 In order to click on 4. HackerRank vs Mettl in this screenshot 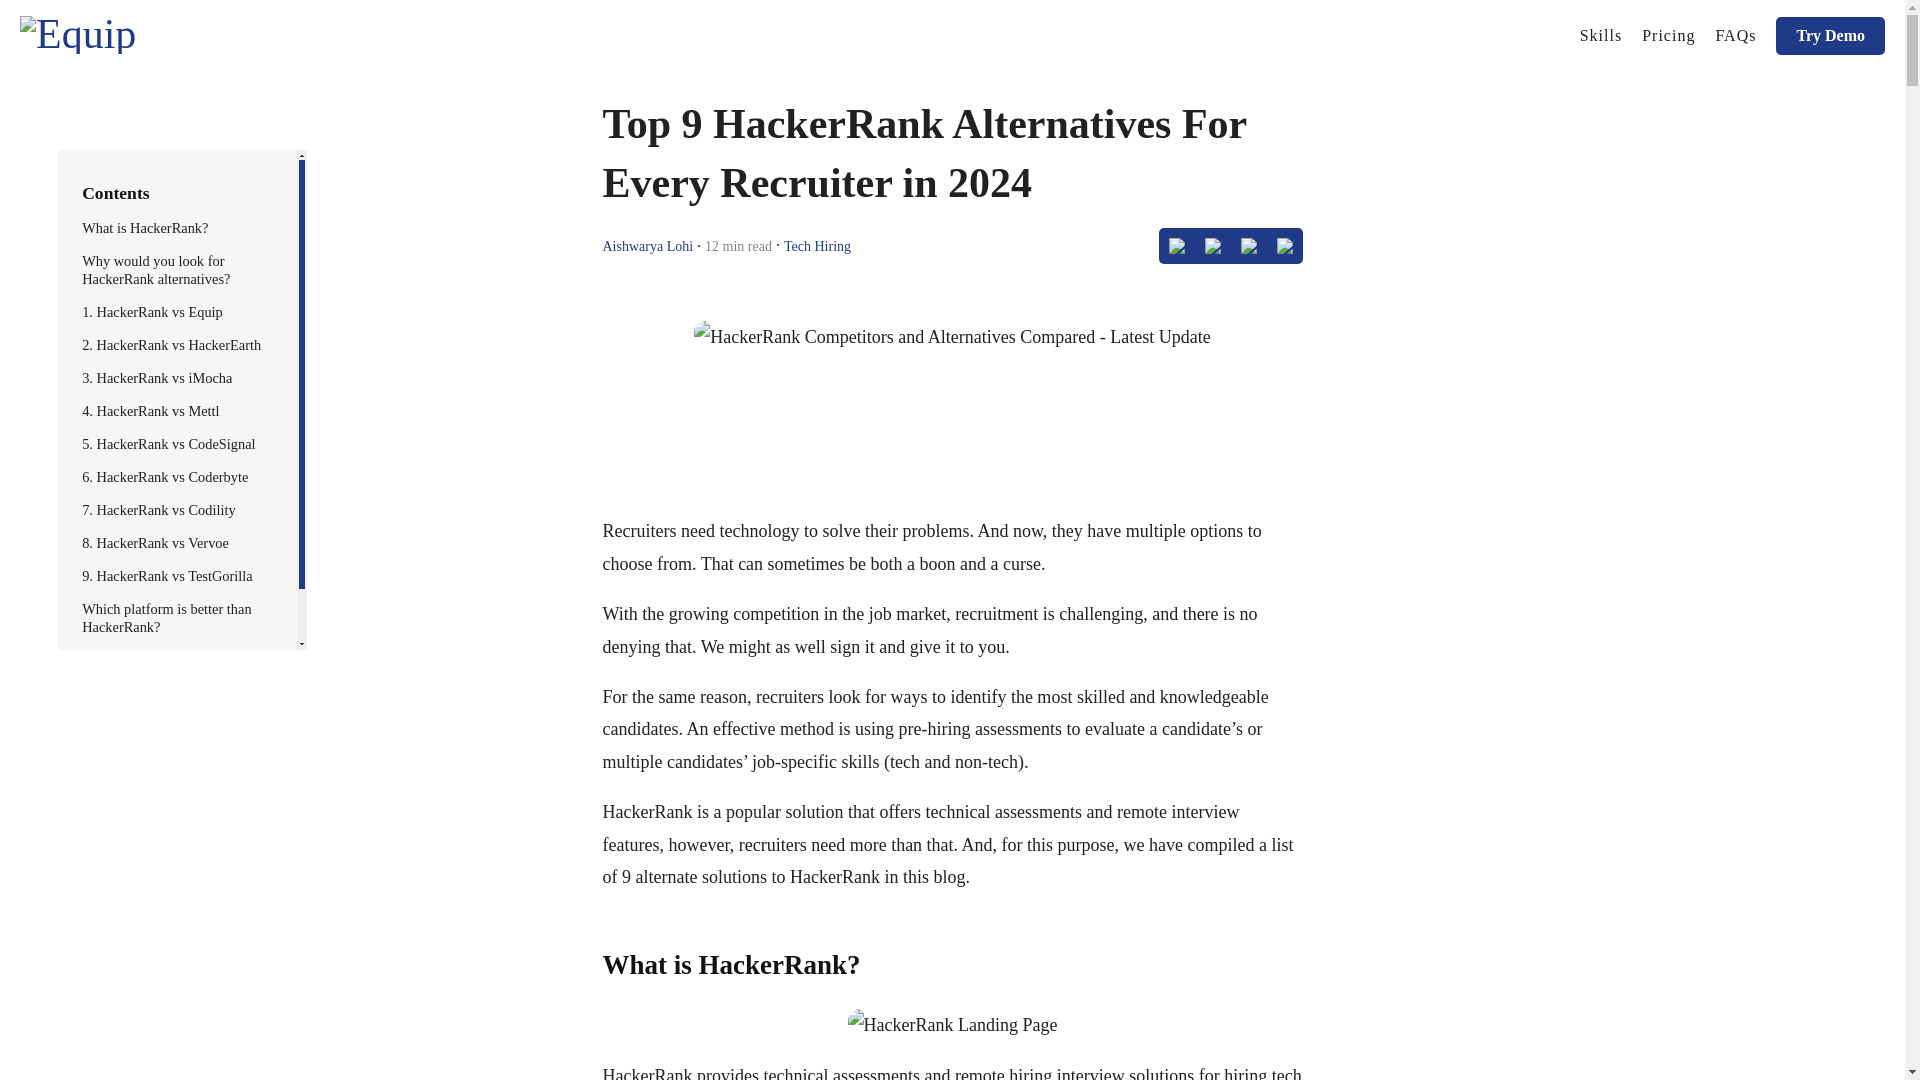, I will do `click(150, 410)`.